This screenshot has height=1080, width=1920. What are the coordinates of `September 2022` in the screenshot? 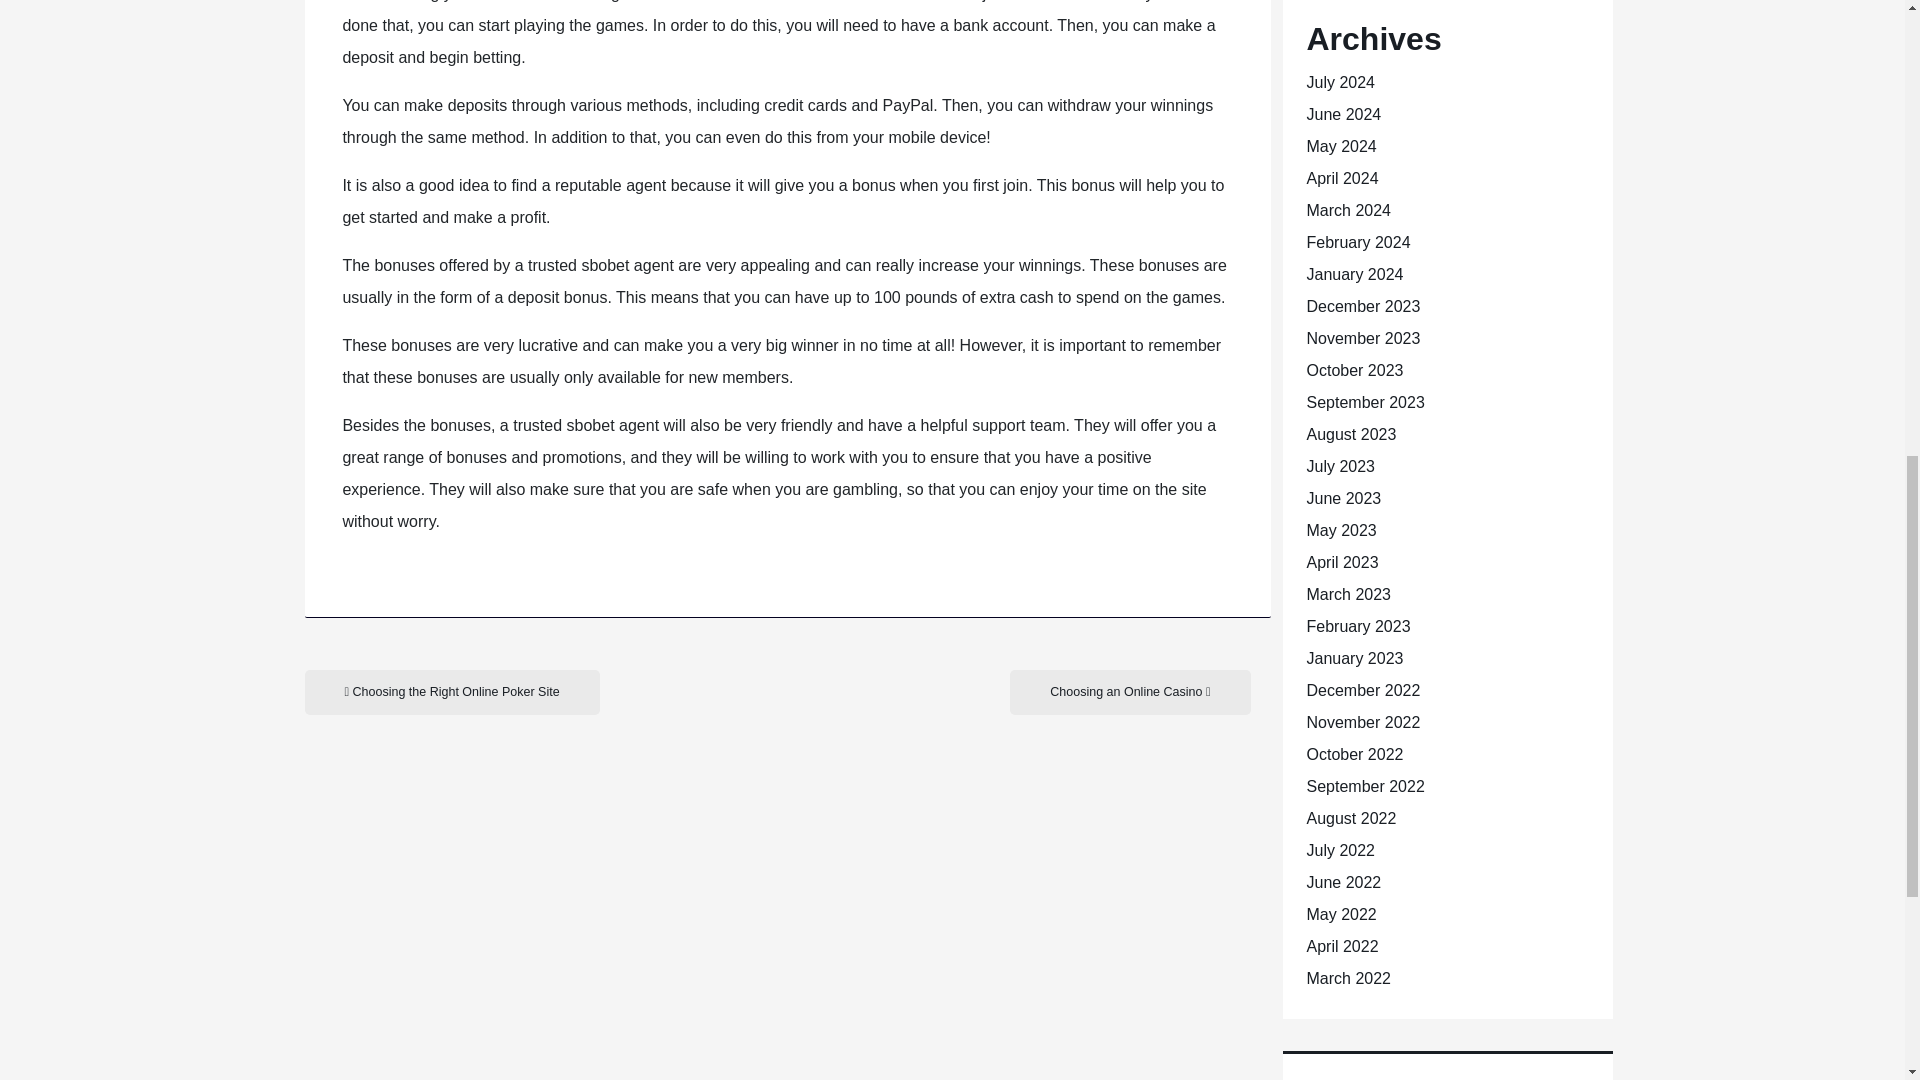 It's located at (1364, 786).